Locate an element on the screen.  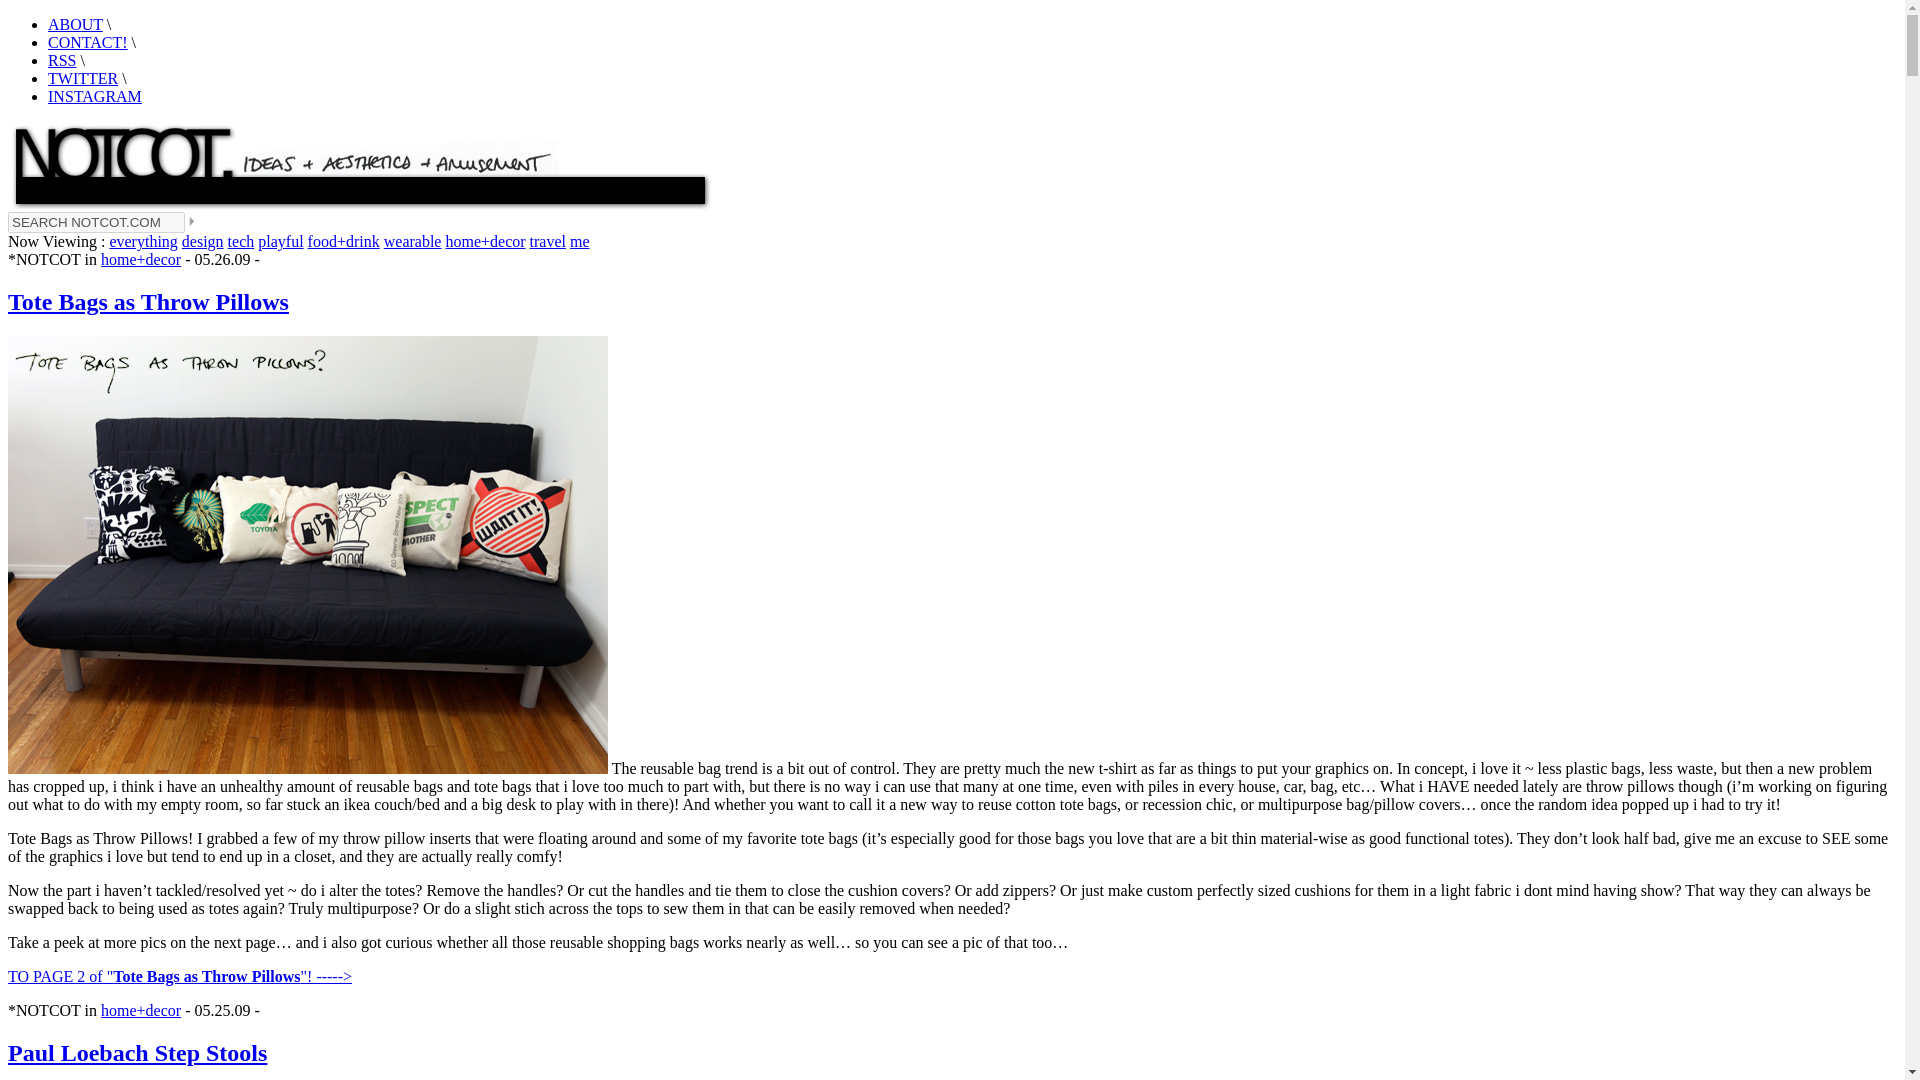
INSTAGRAM is located at coordinates (95, 96).